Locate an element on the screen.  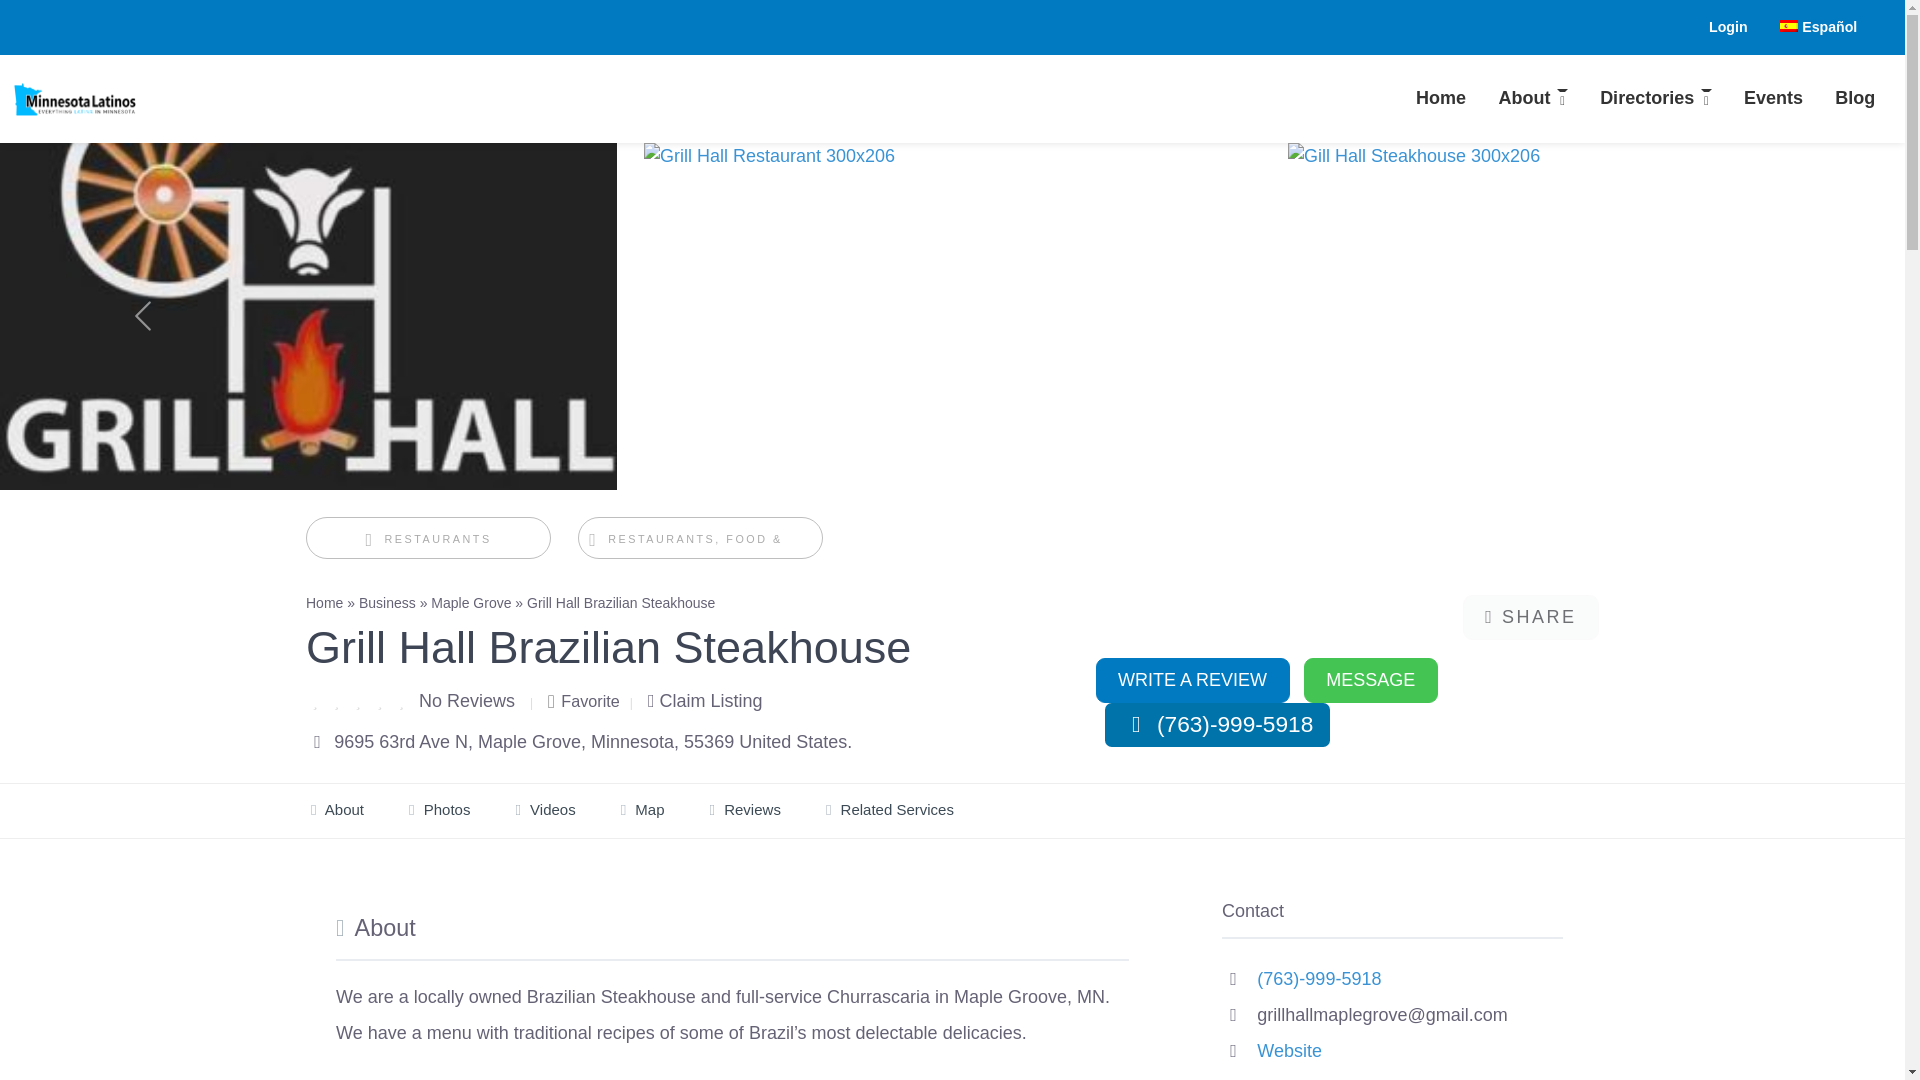
About is located at coordinates (1533, 99).